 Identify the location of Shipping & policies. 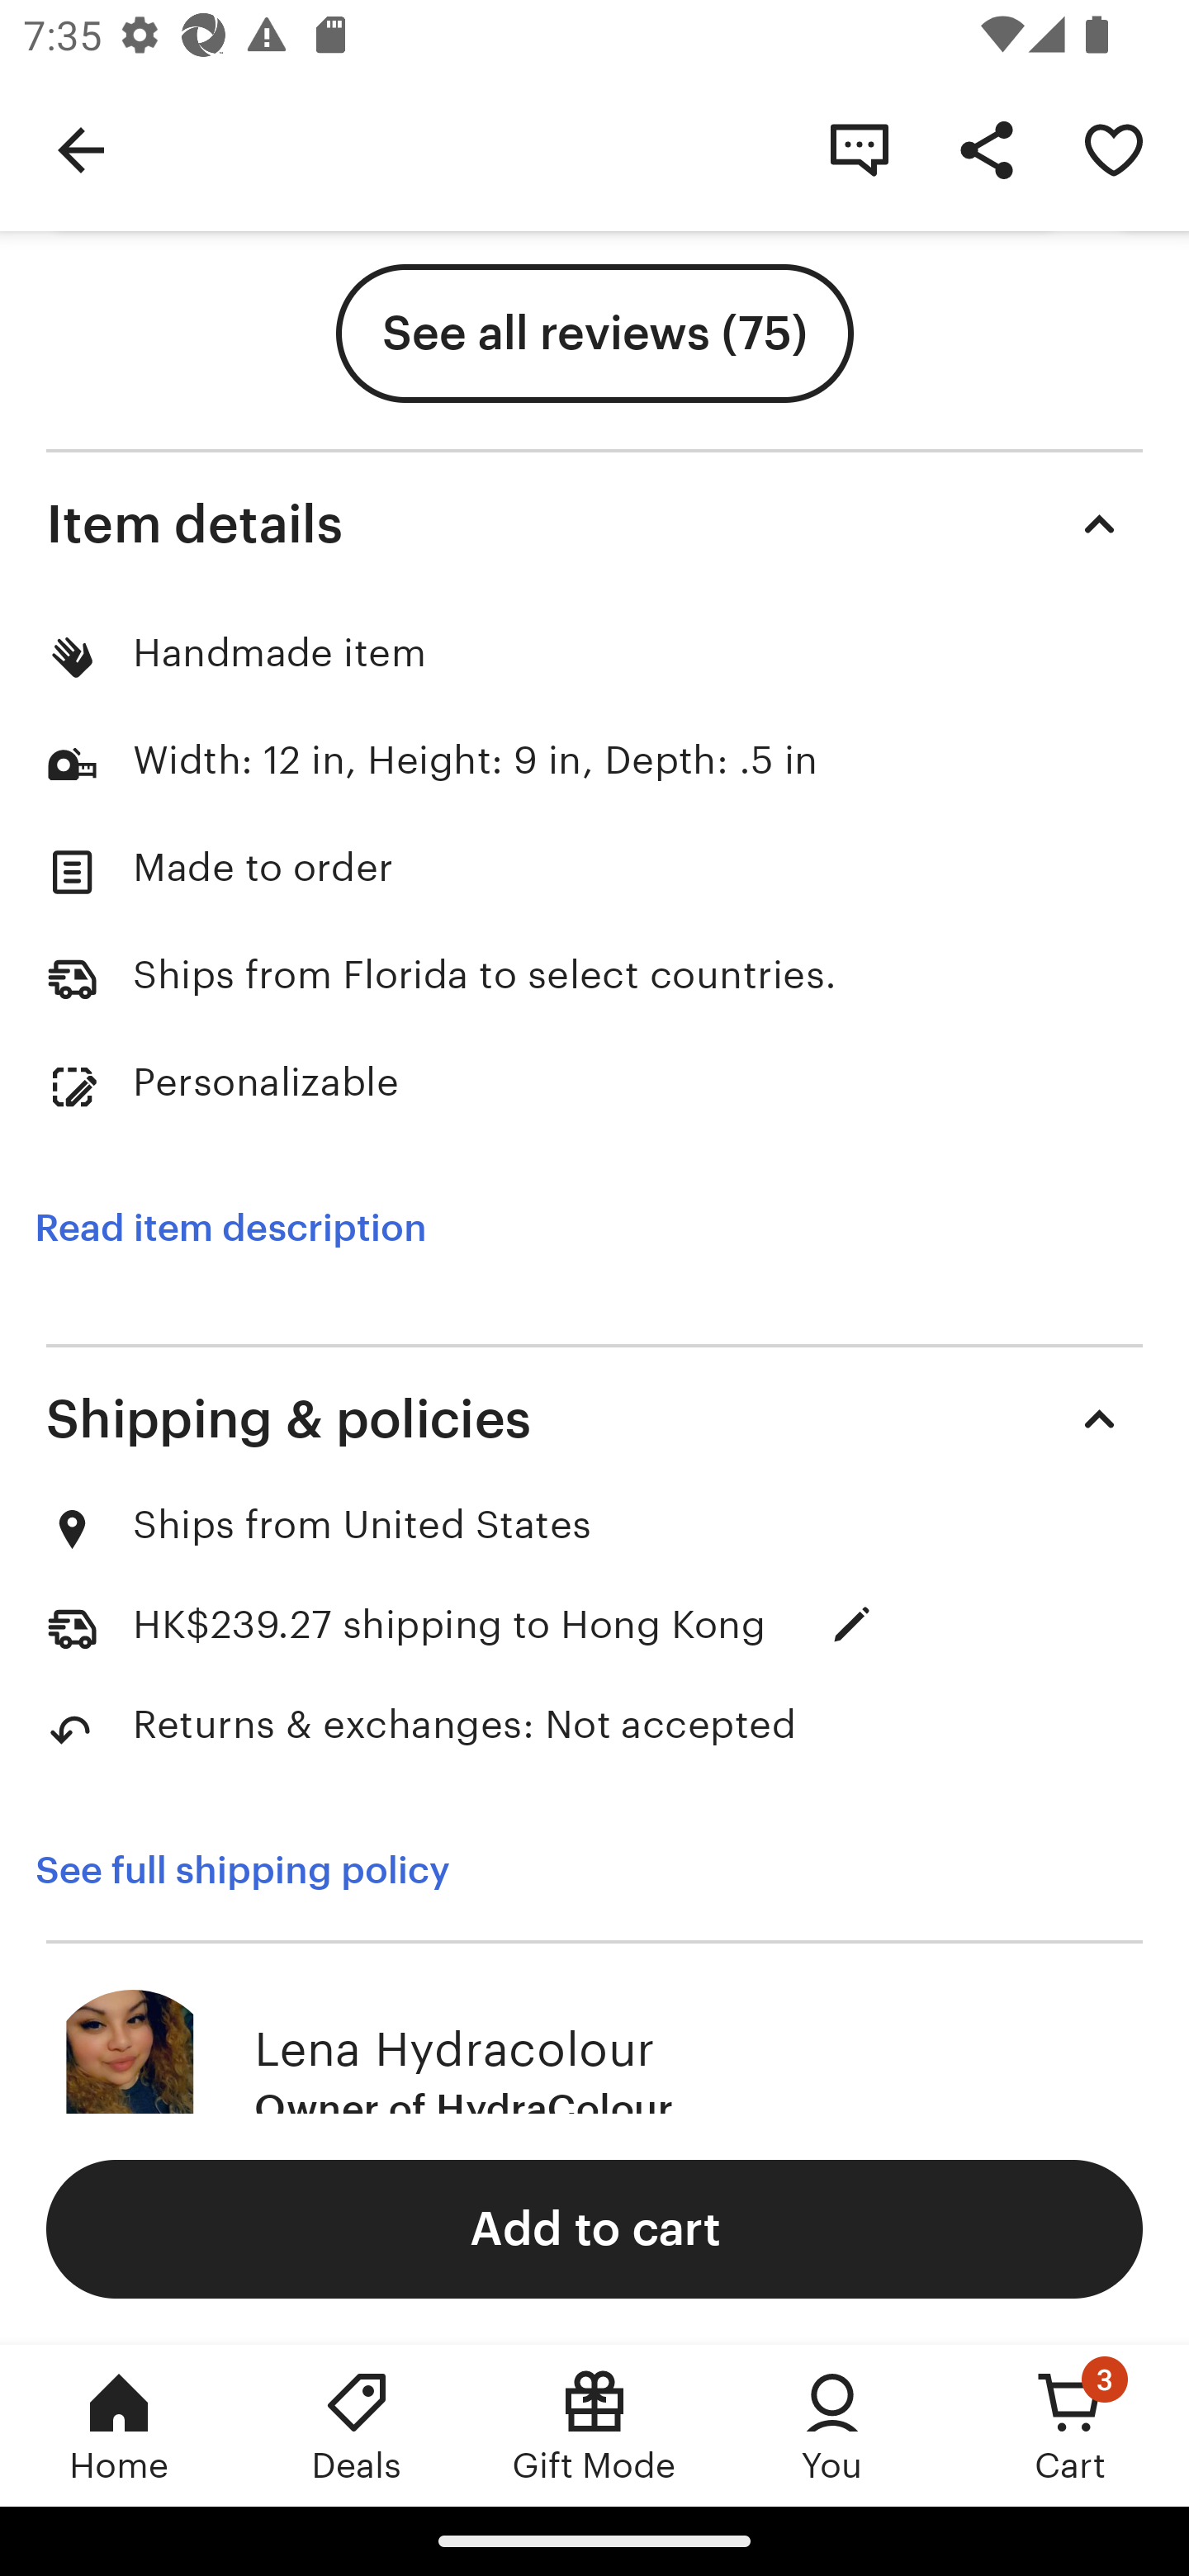
(594, 1418).